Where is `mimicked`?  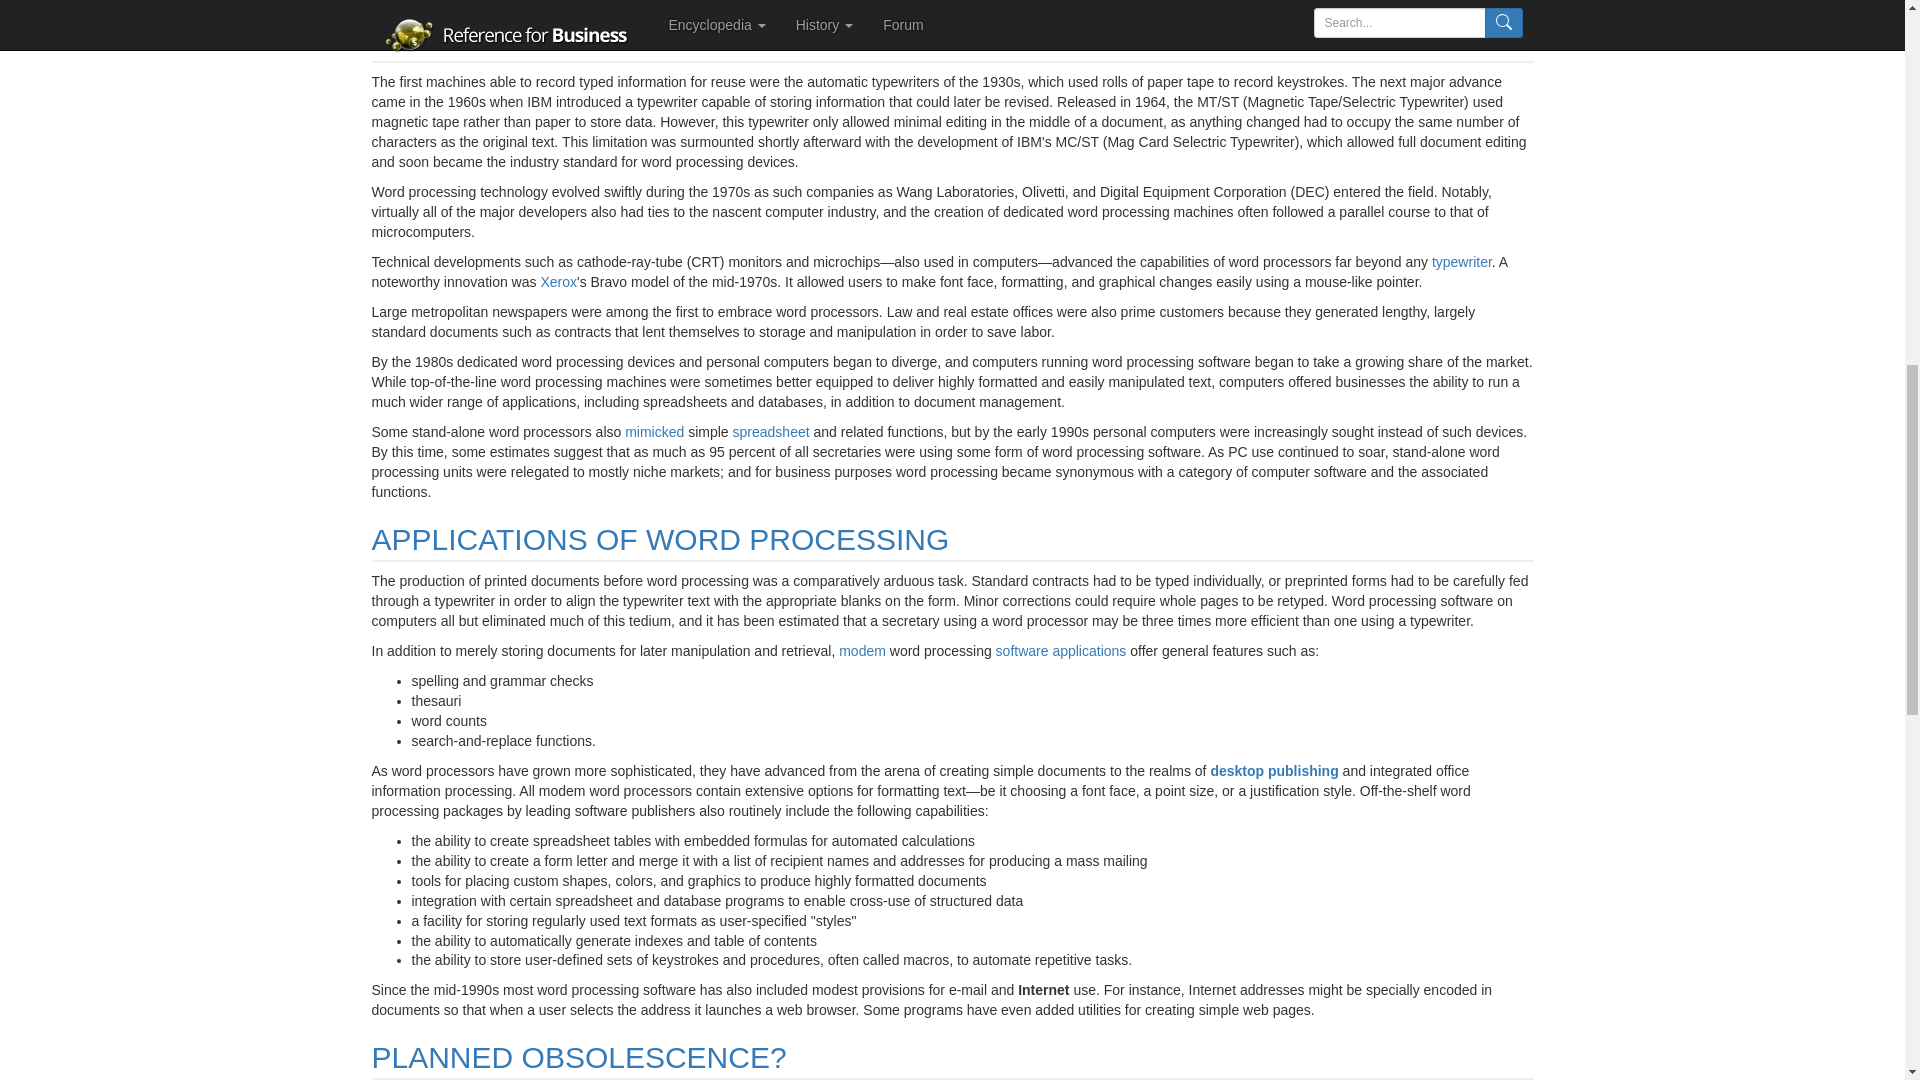 mimicked is located at coordinates (654, 432).